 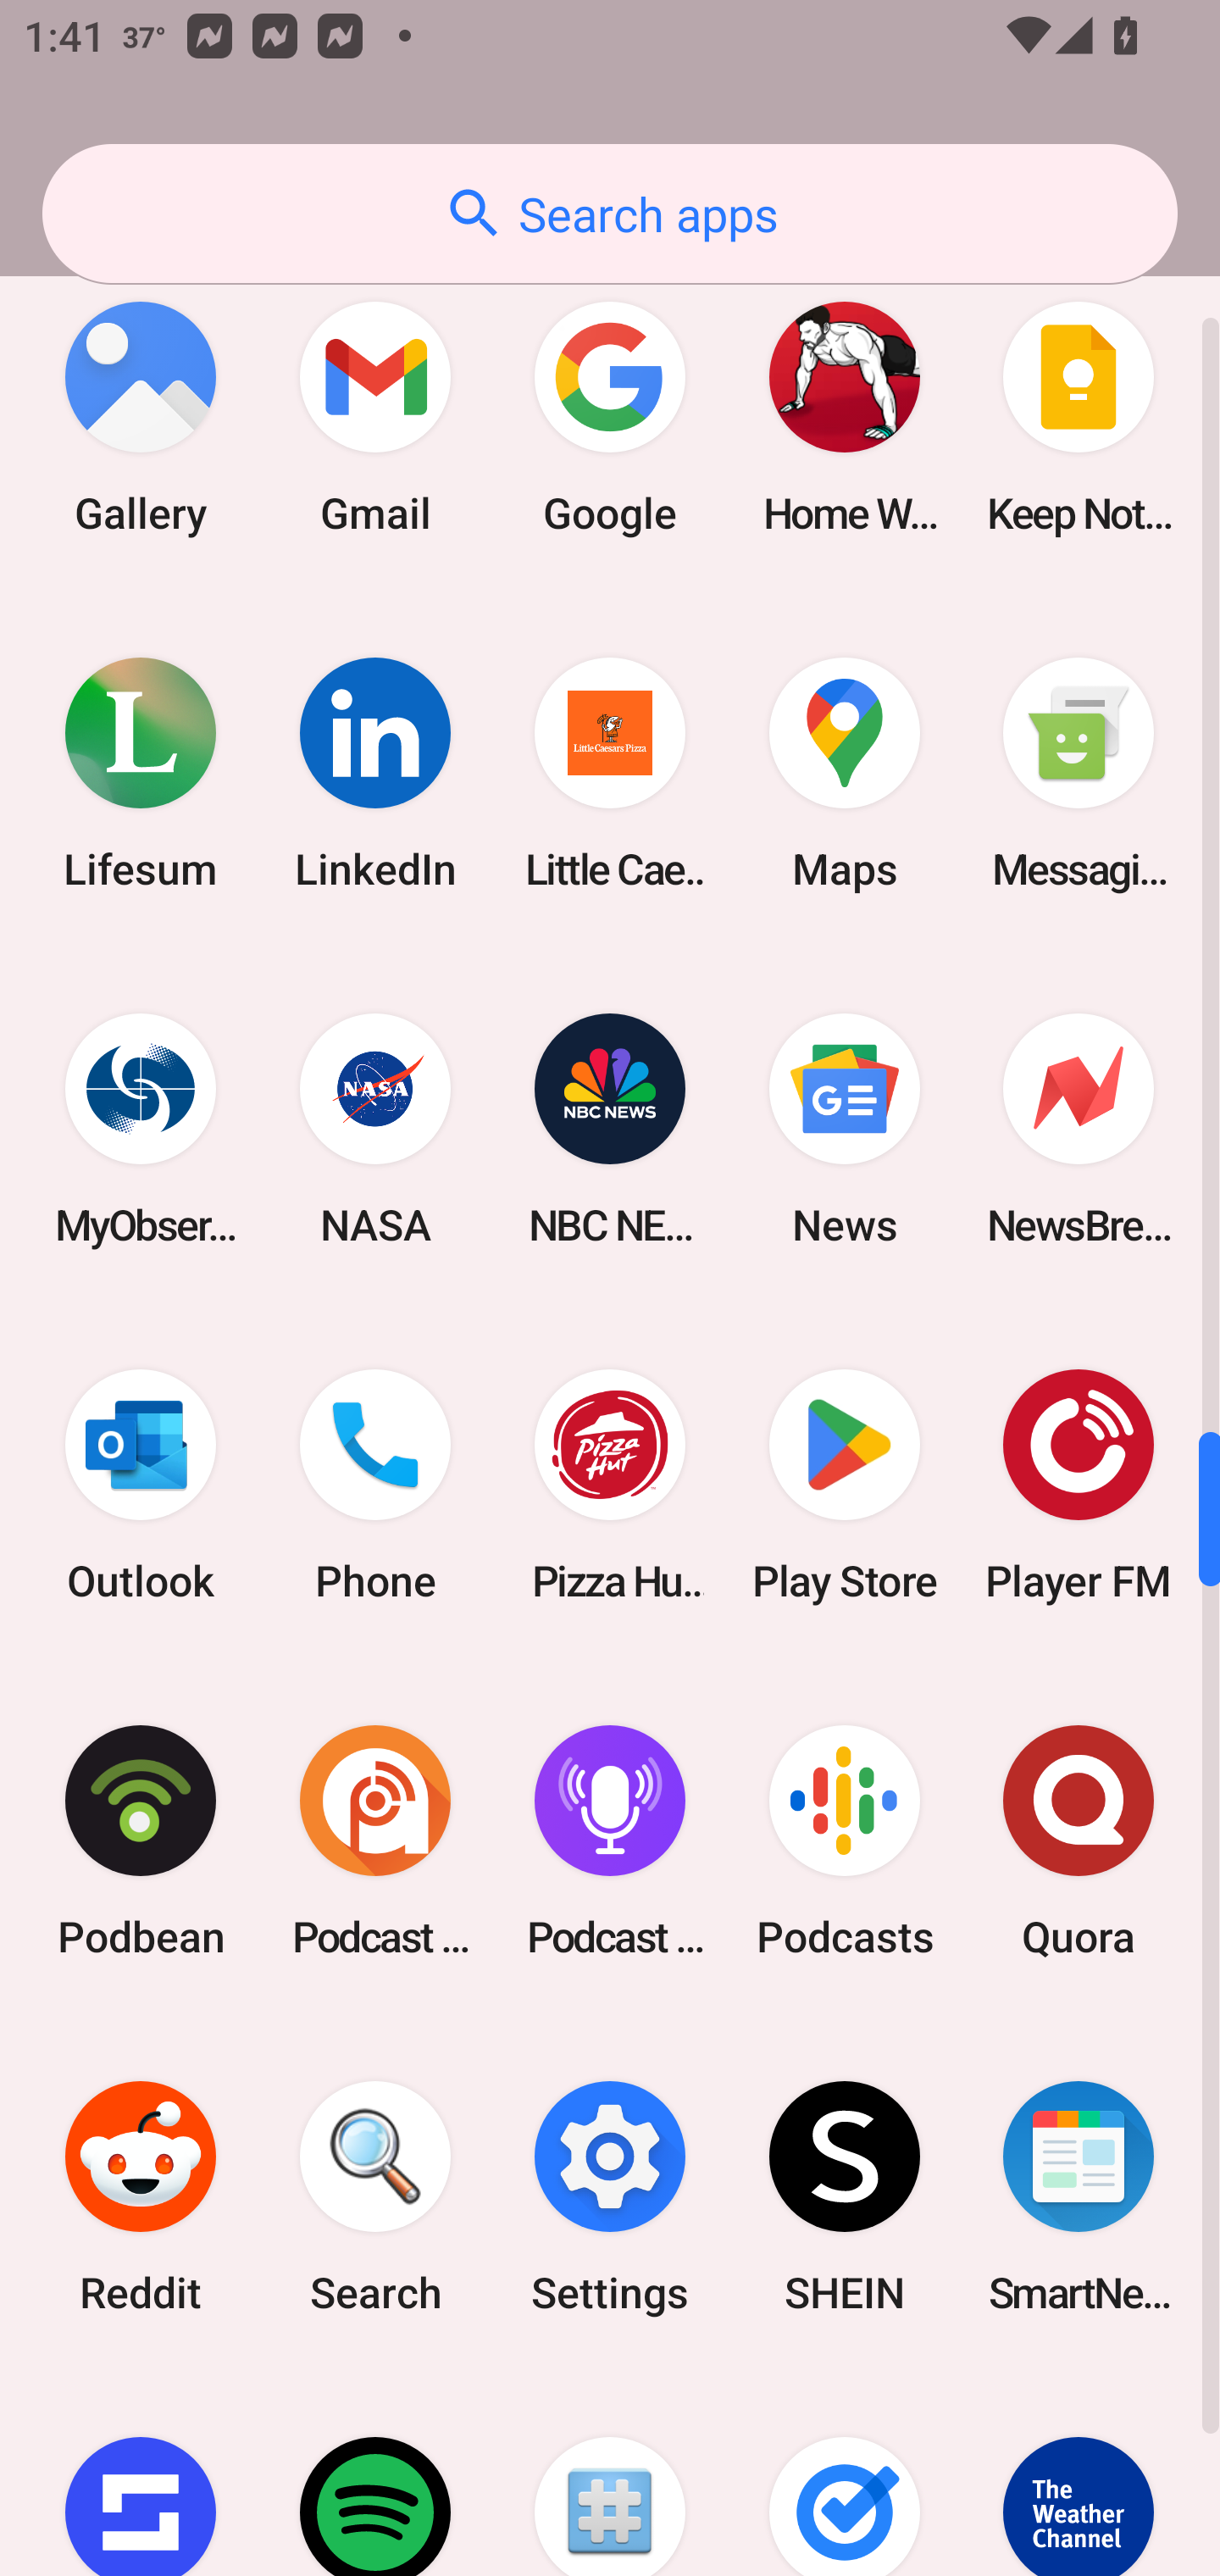 What do you see at coordinates (141, 1841) in the screenshot?
I see `Podbean` at bounding box center [141, 1841].